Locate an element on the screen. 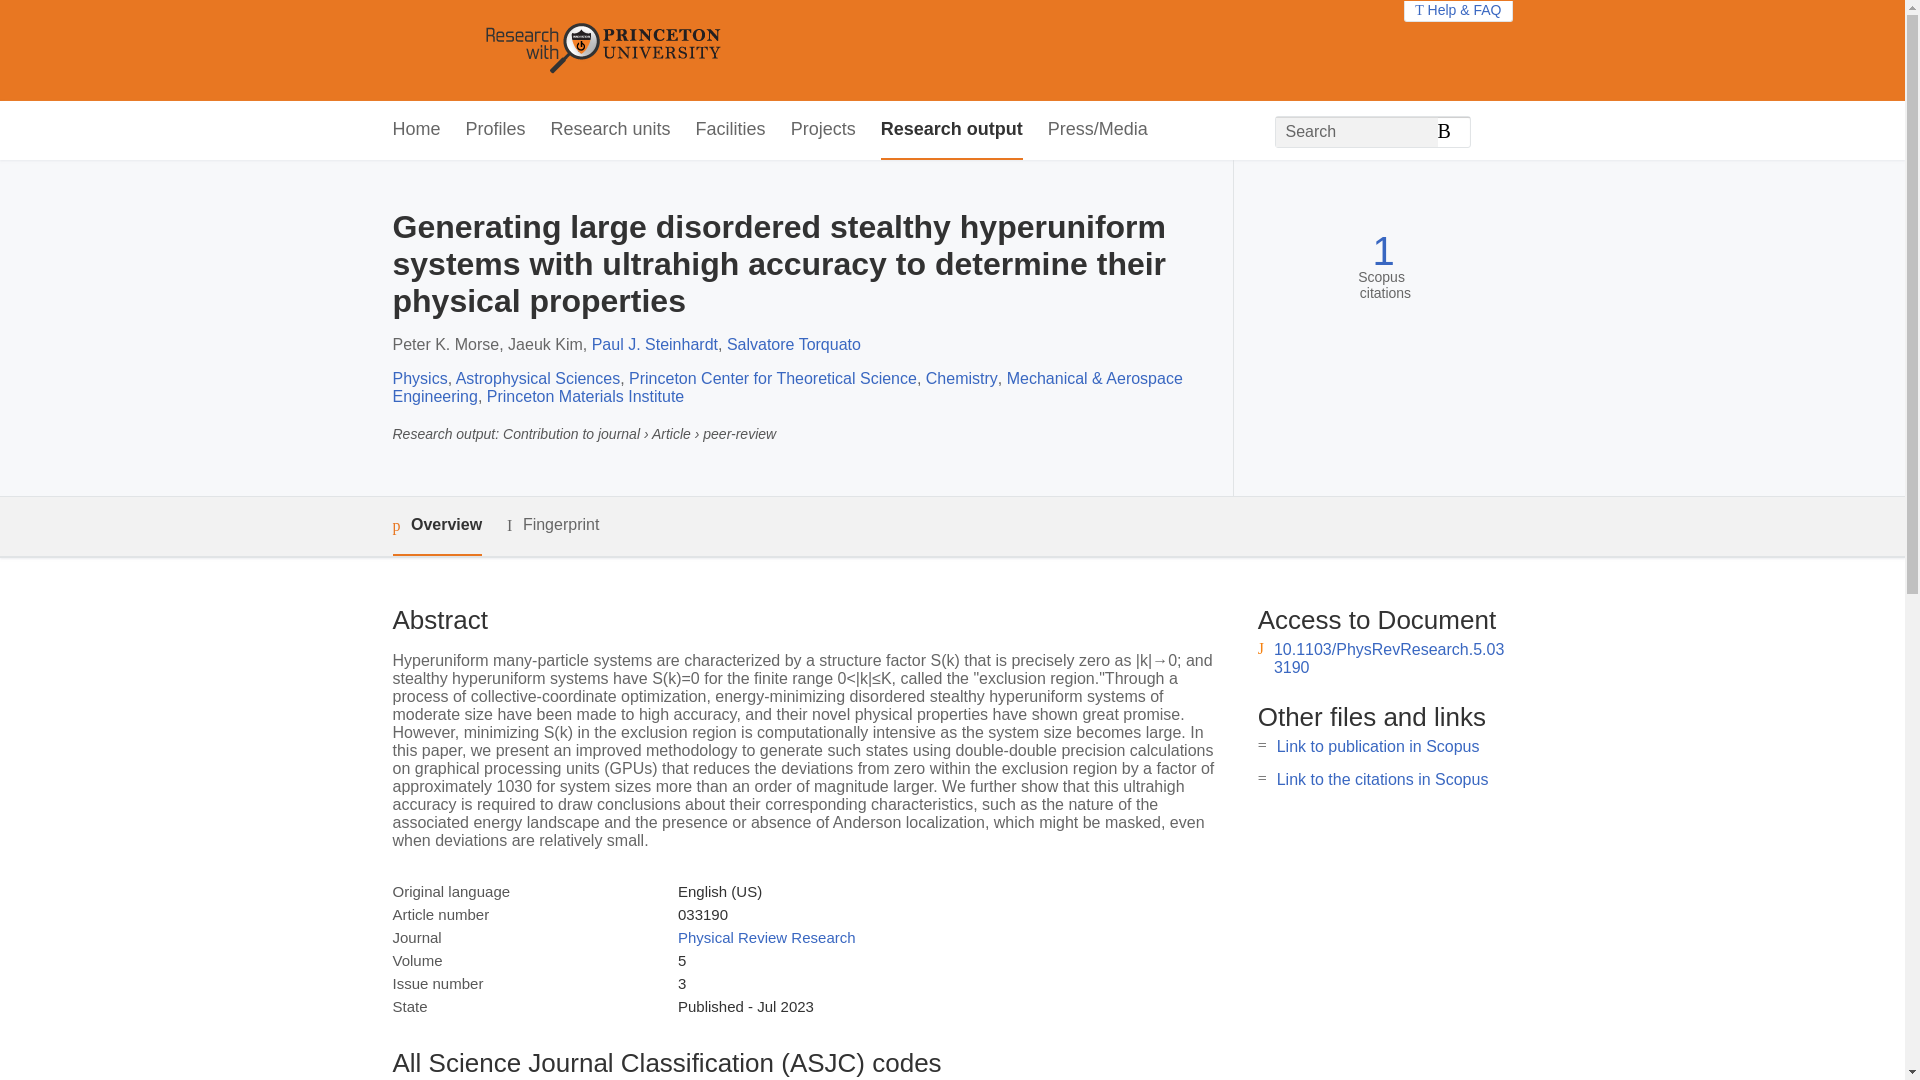  Link to publication in Scopus is located at coordinates (1378, 746).